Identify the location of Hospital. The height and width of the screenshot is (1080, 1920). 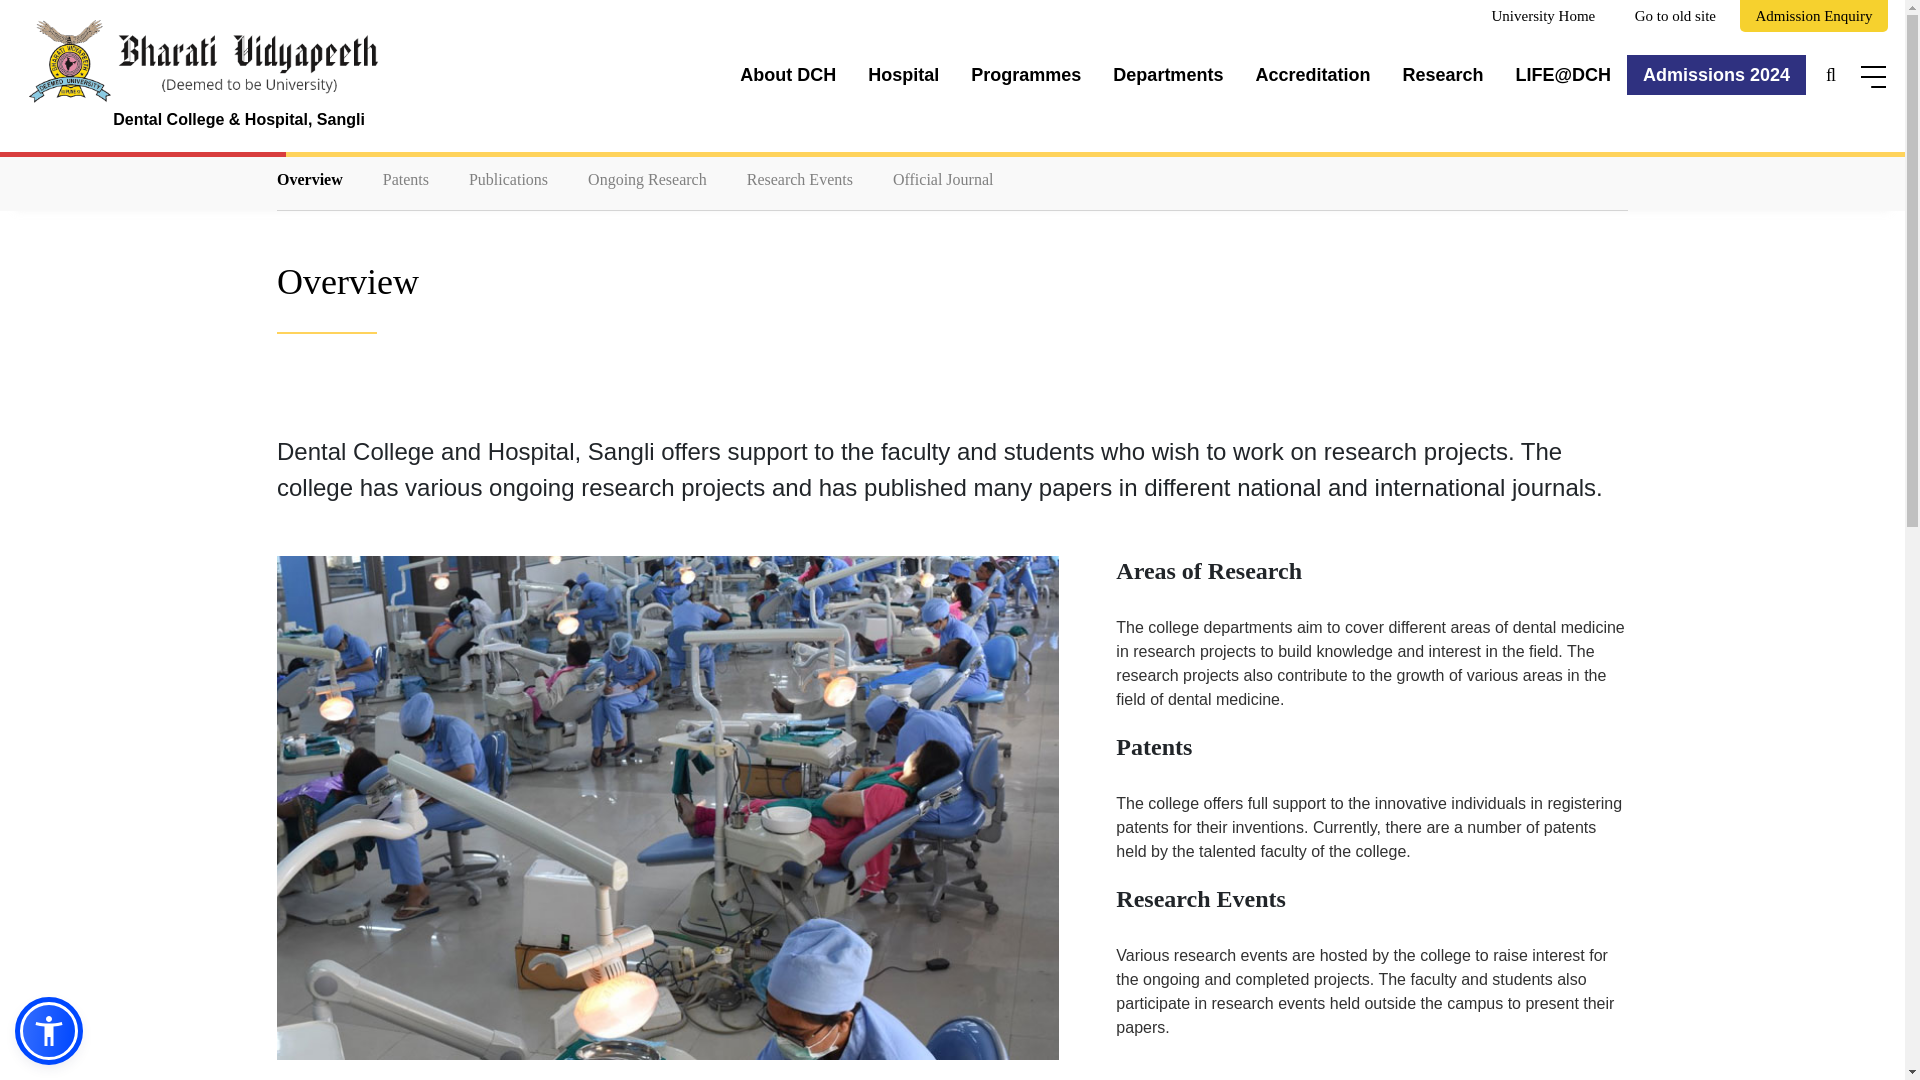
(903, 75).